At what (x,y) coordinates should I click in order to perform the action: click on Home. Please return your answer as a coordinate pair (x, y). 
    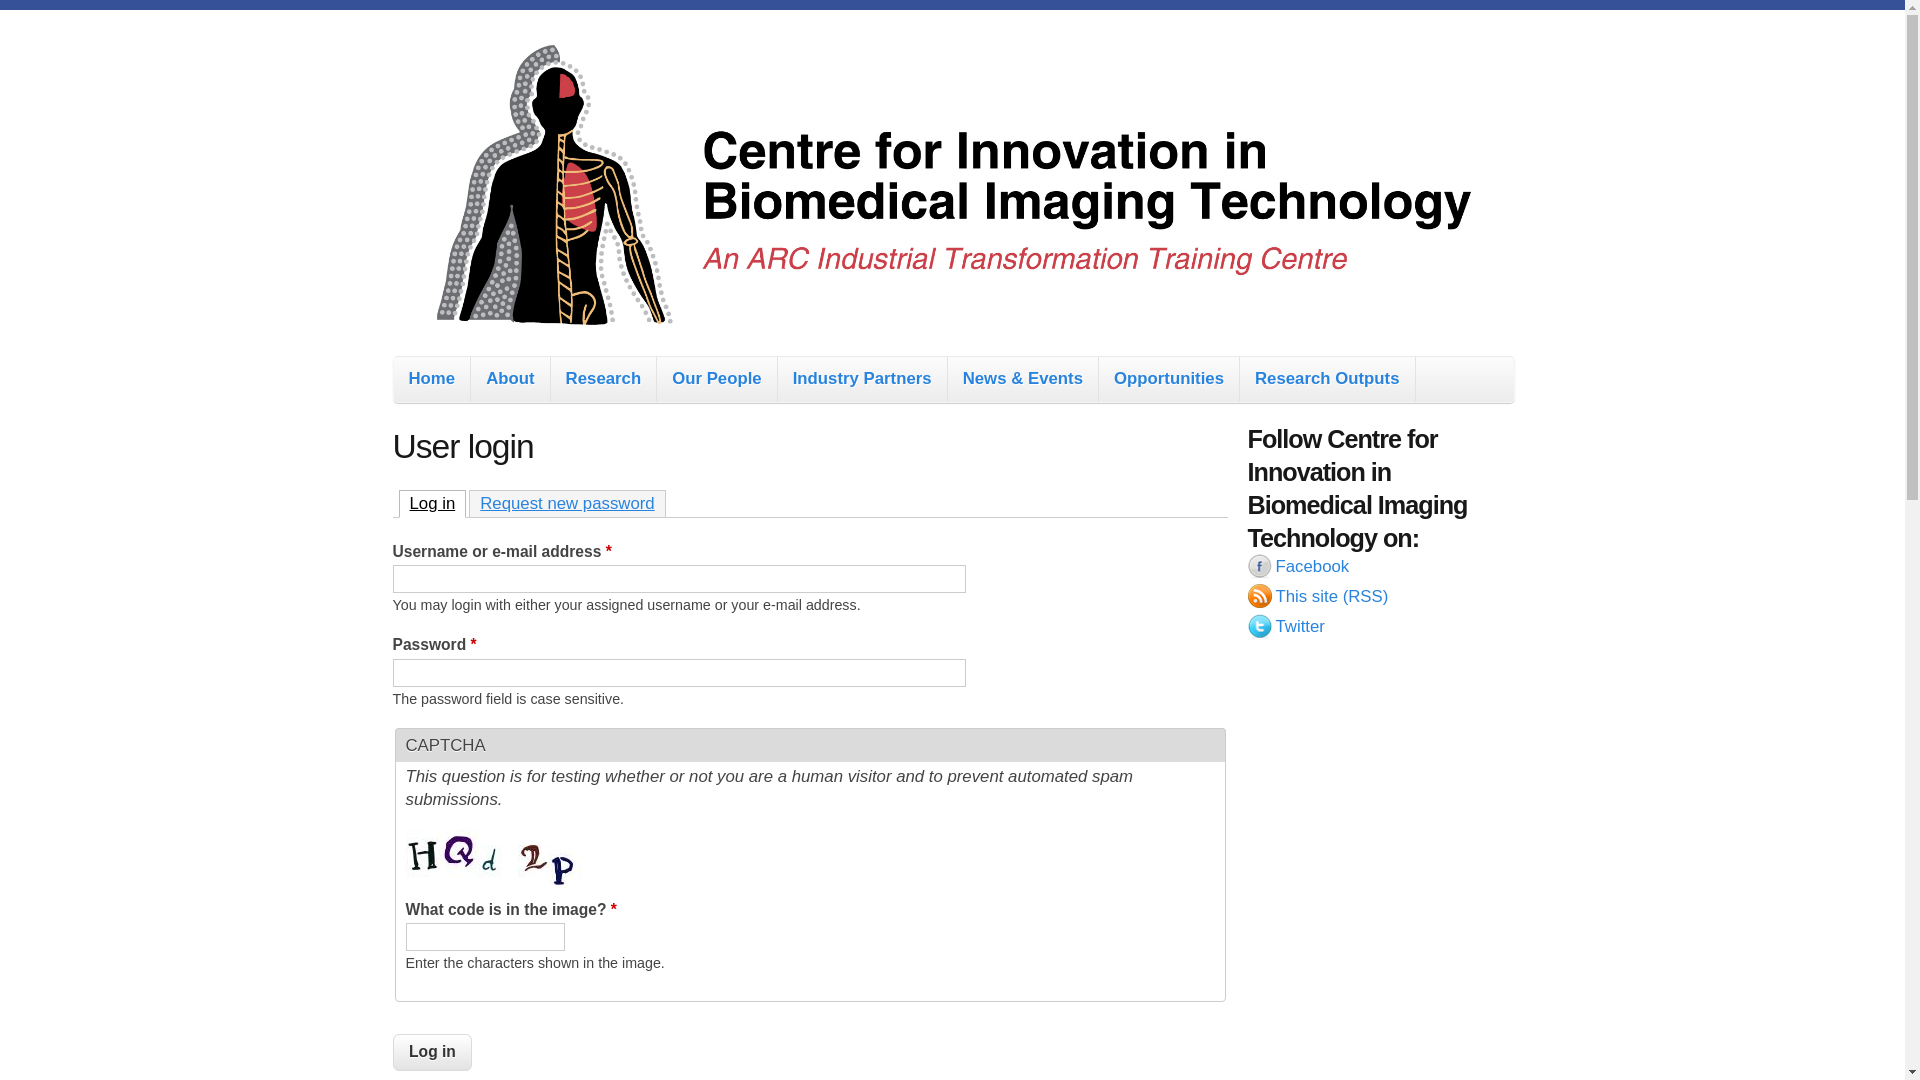
    Looking at the image, I should click on (432, 380).